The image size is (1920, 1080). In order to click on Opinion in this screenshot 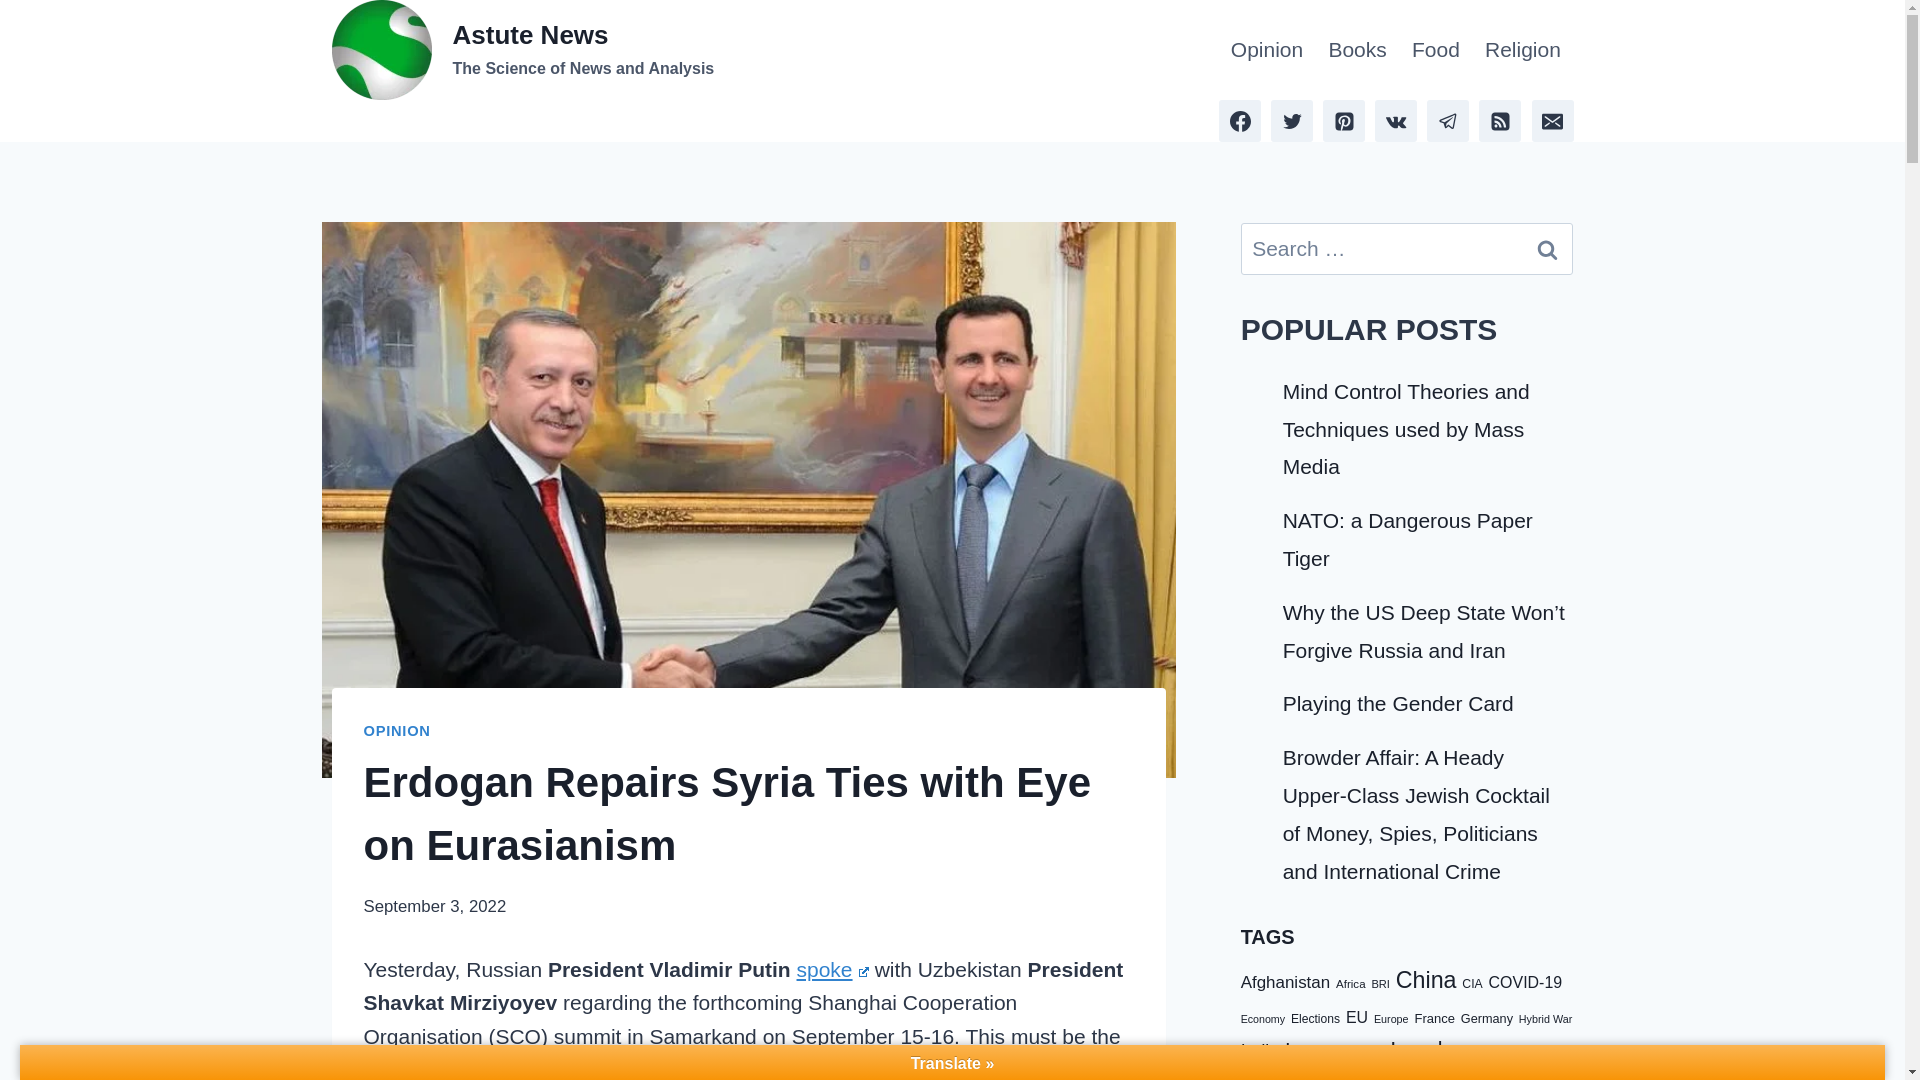, I will do `click(1357, 50)`.